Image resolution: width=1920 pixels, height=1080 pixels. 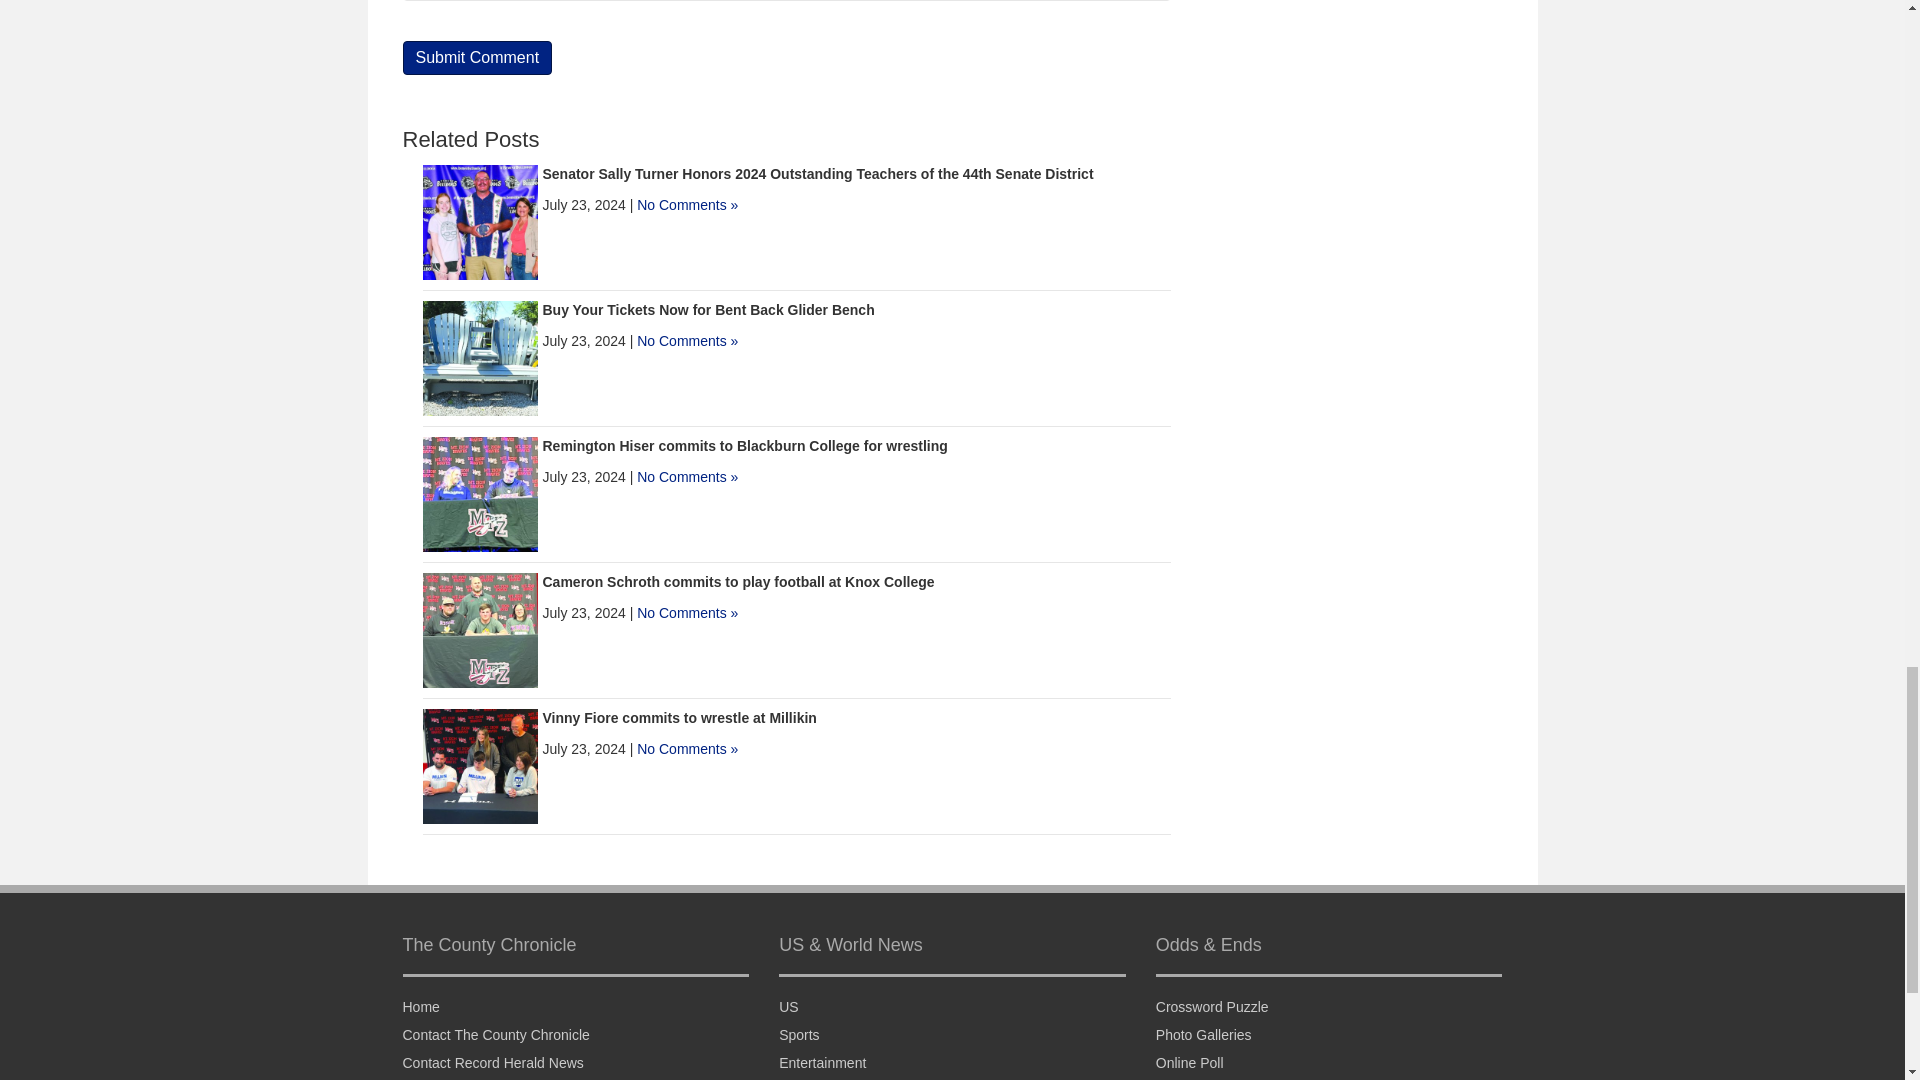 I want to click on Cameron Schroth commits to play football at Knox College, so click(x=737, y=581).